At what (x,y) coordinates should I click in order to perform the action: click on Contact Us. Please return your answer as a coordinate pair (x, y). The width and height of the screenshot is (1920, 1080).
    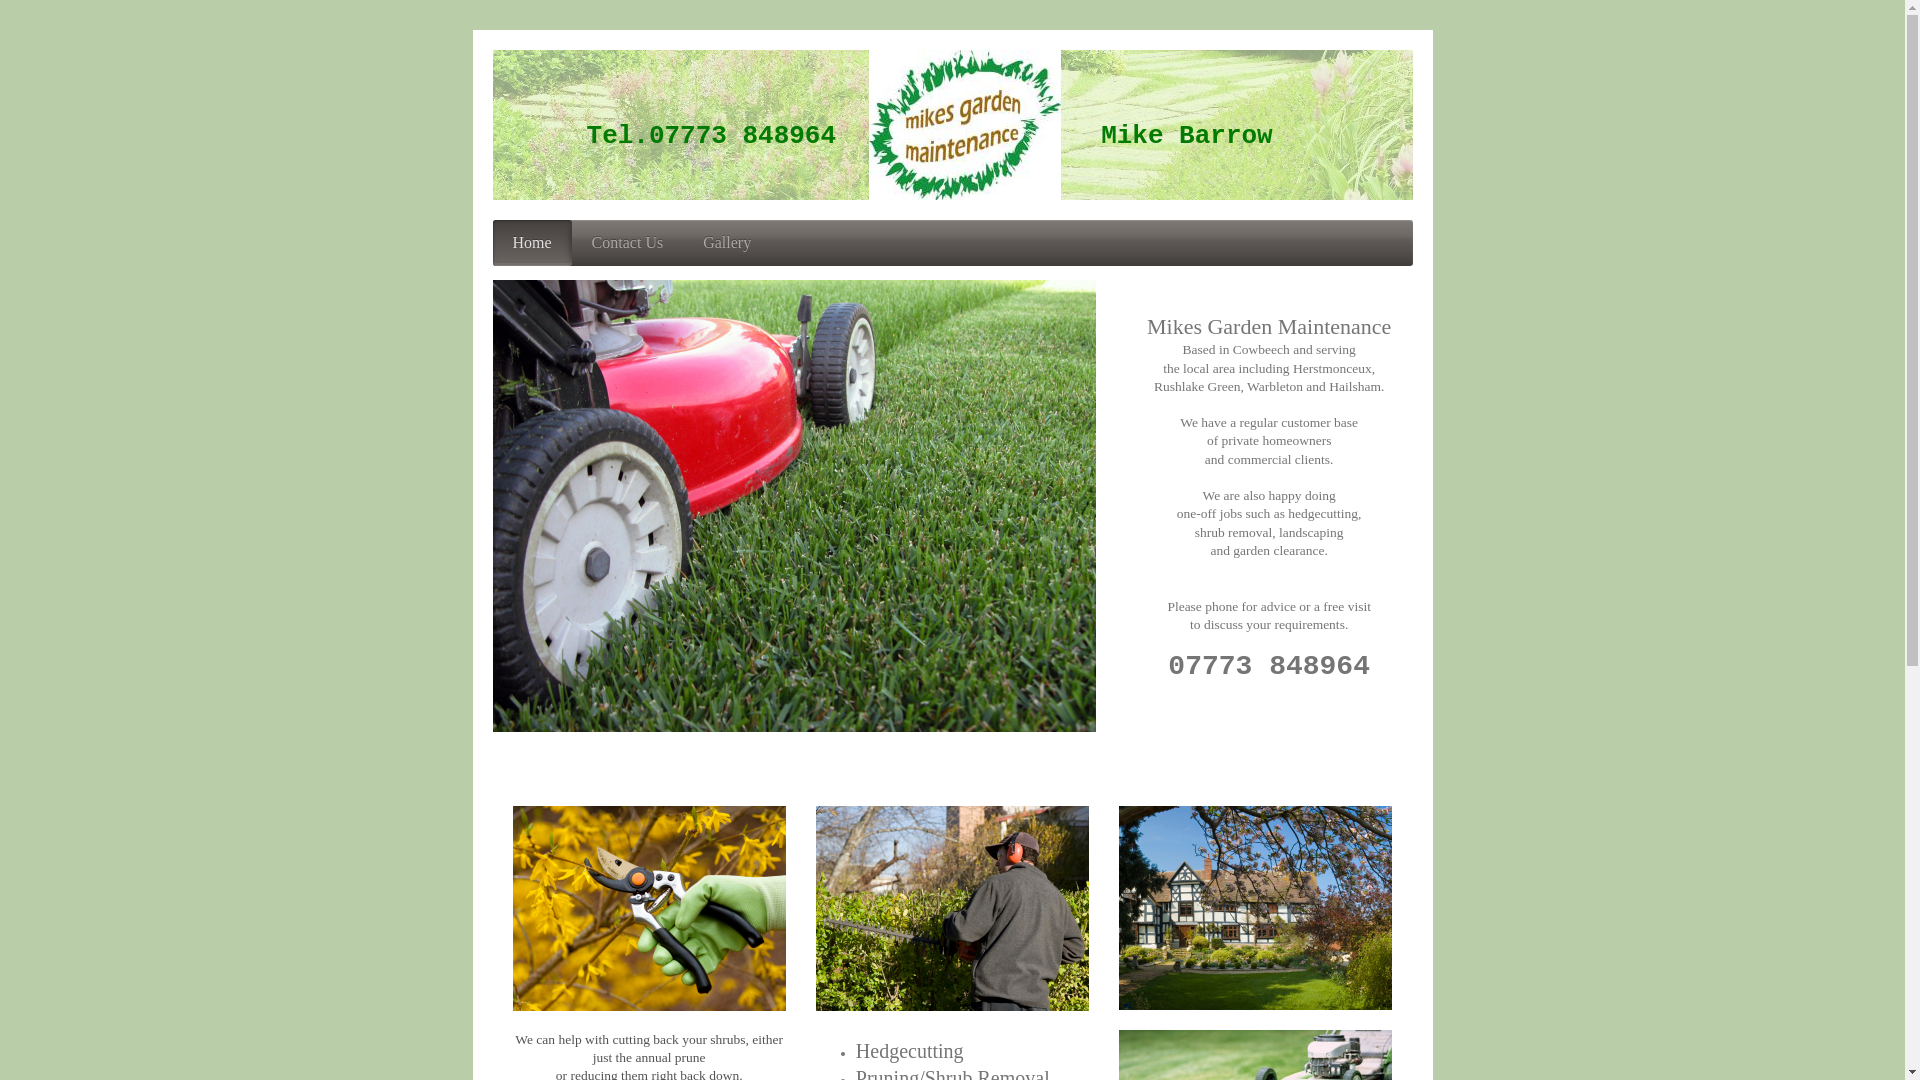
    Looking at the image, I should click on (628, 242).